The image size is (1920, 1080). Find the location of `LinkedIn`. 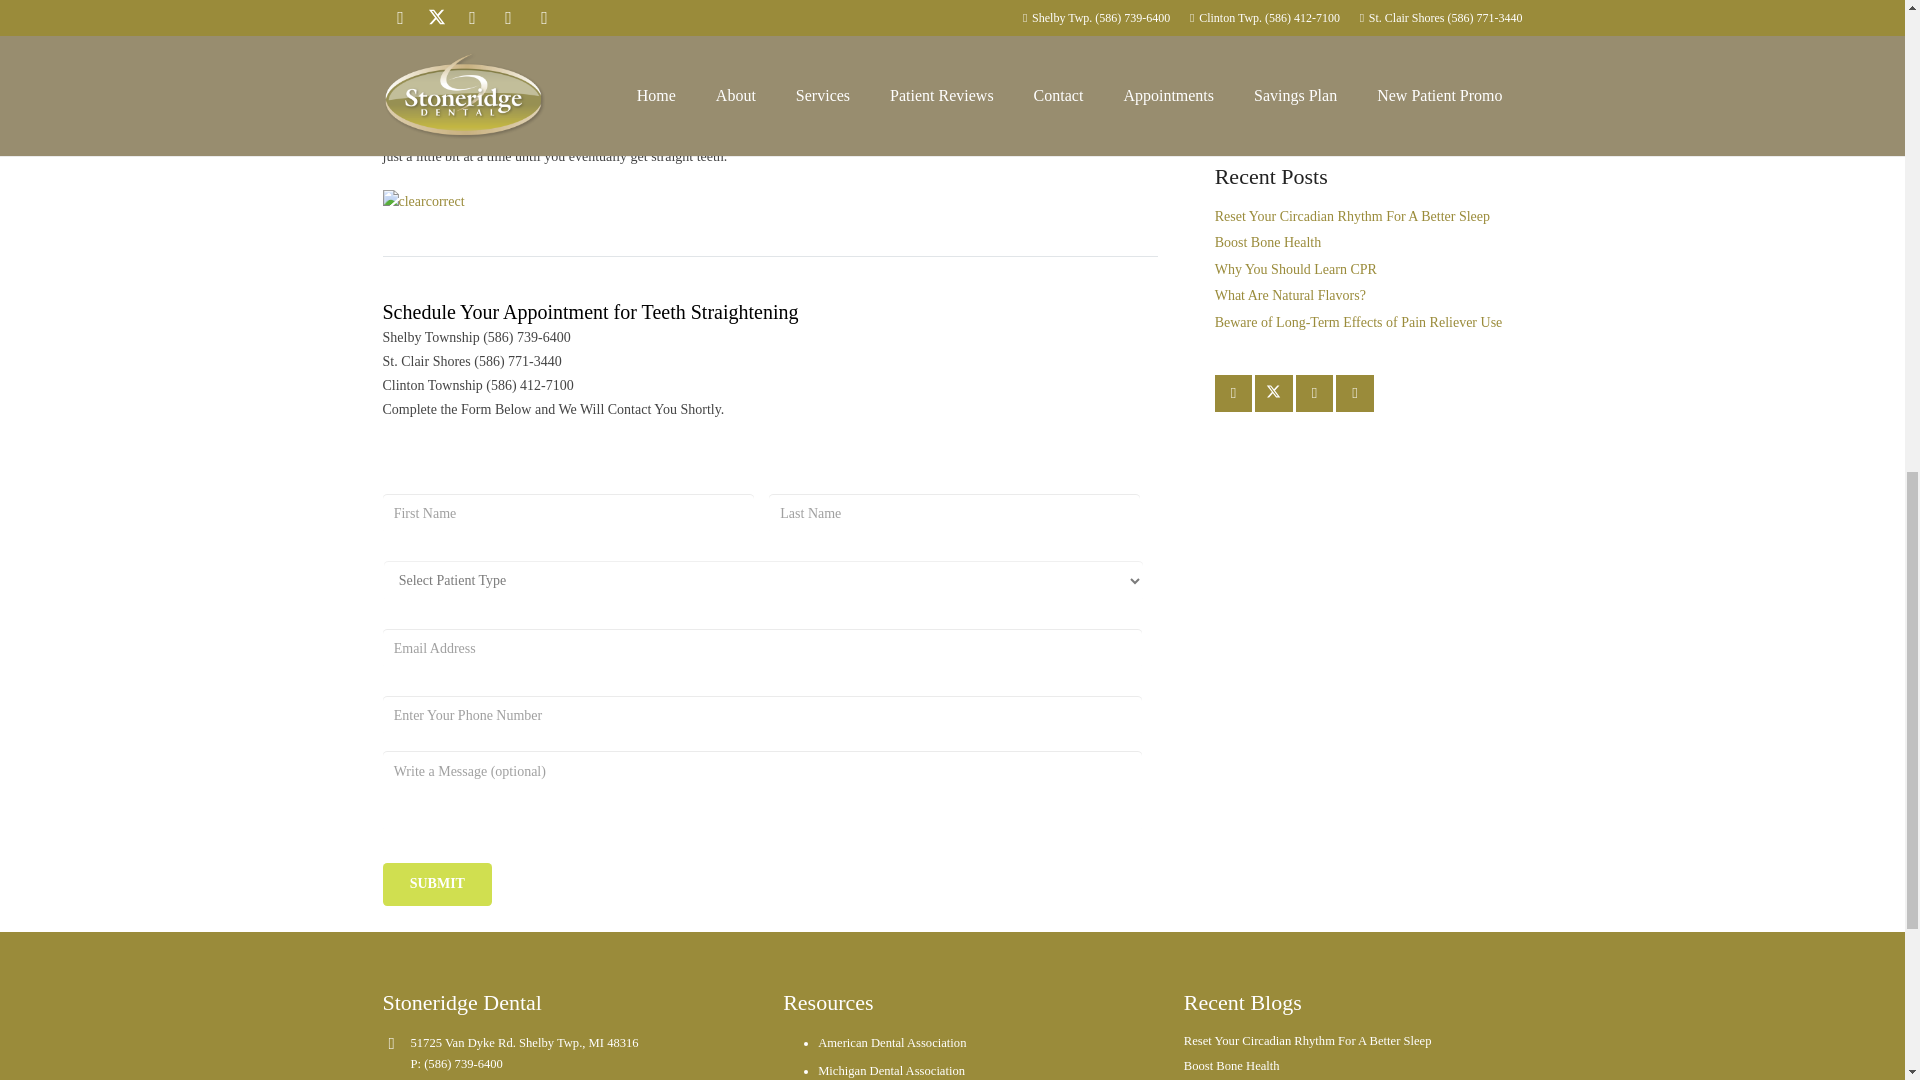

LinkedIn is located at coordinates (1355, 393).